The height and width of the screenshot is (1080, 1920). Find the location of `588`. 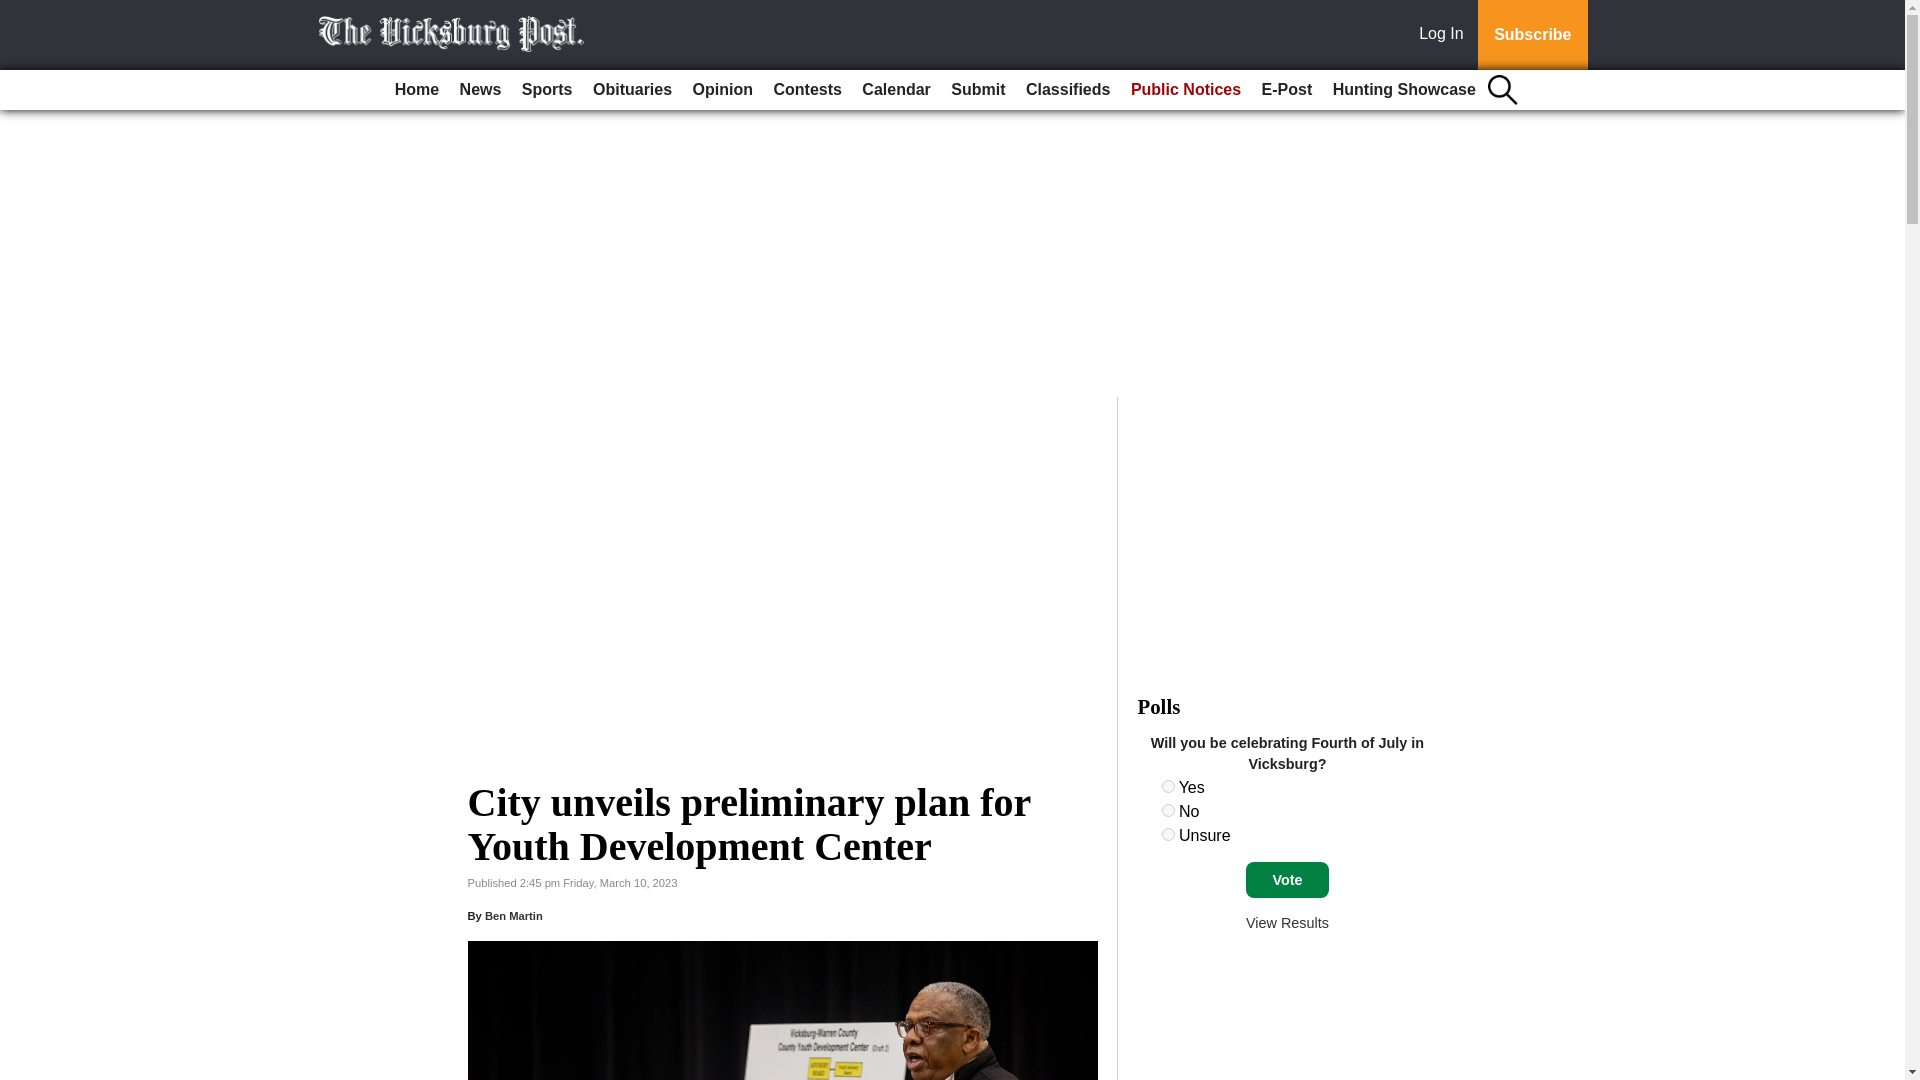

588 is located at coordinates (1168, 786).